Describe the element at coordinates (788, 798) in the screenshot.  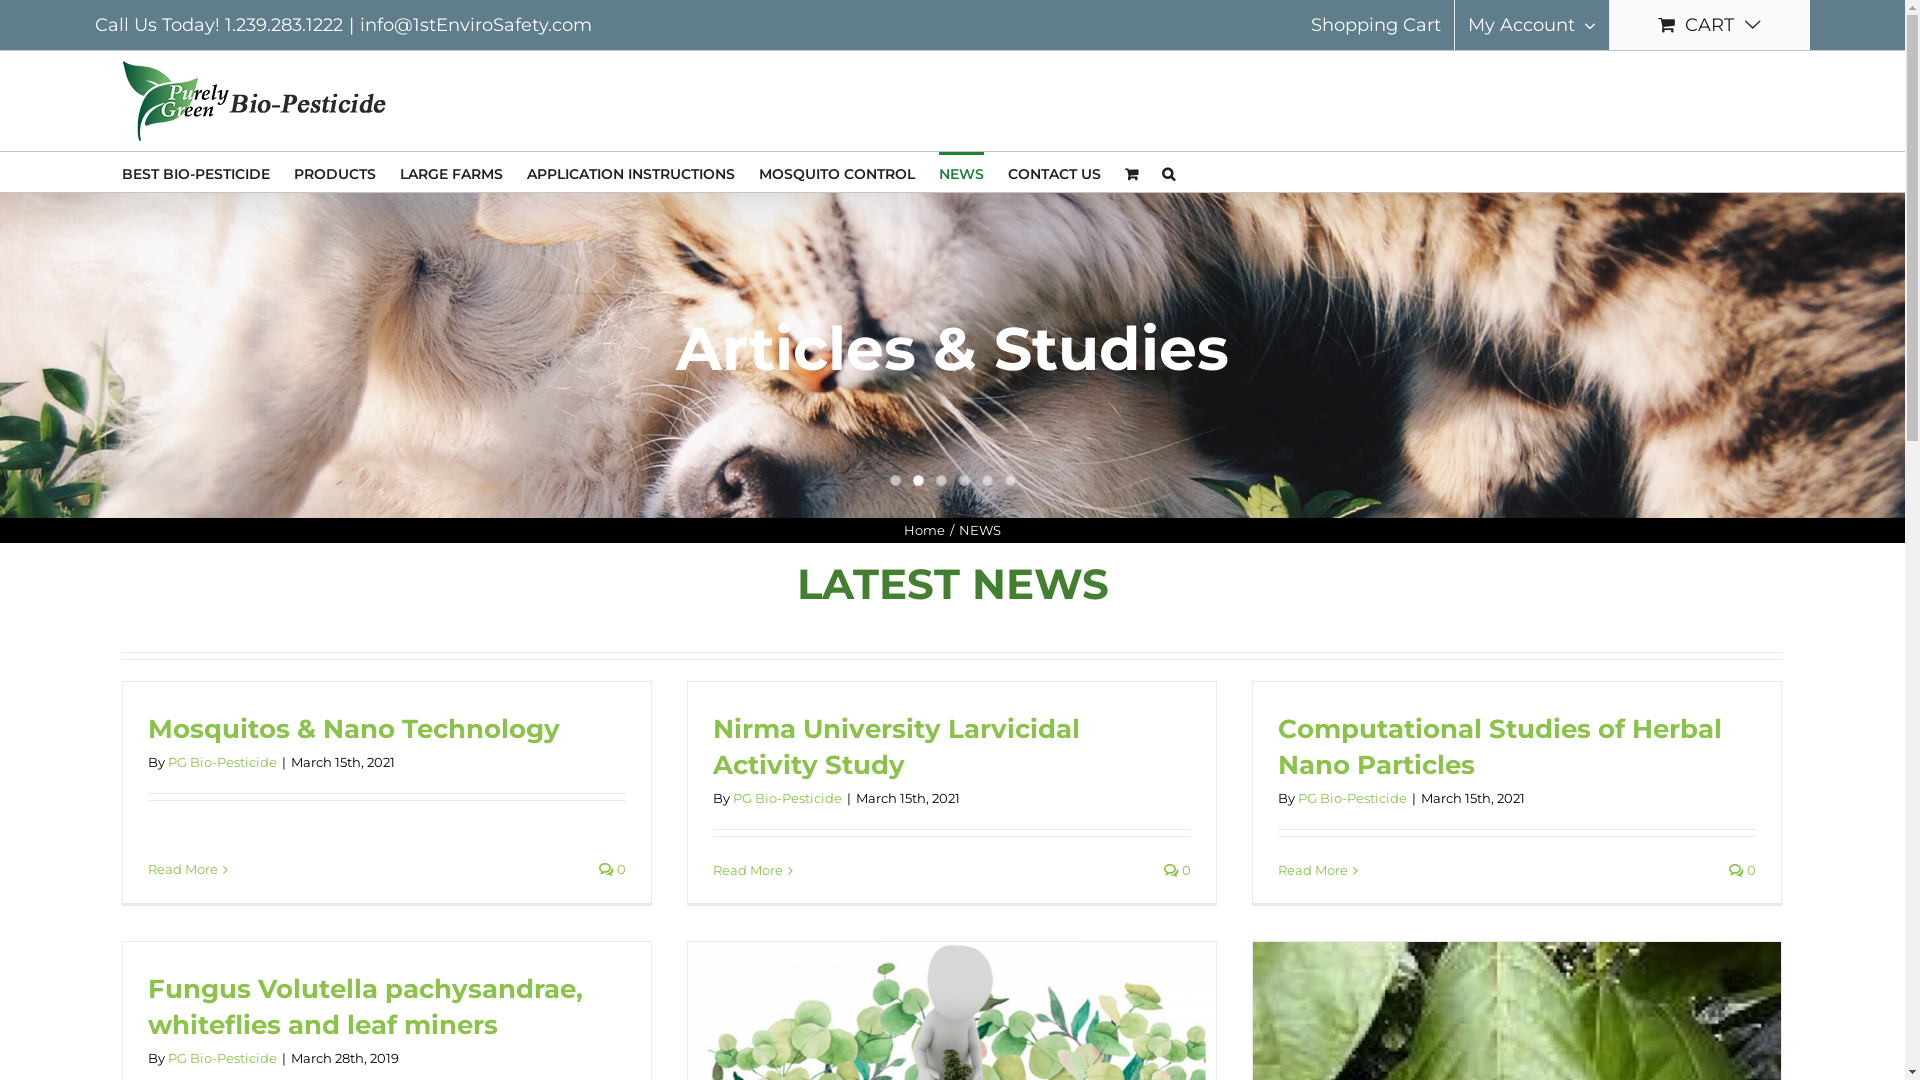
I see `PG Bio-Pesticide` at that location.